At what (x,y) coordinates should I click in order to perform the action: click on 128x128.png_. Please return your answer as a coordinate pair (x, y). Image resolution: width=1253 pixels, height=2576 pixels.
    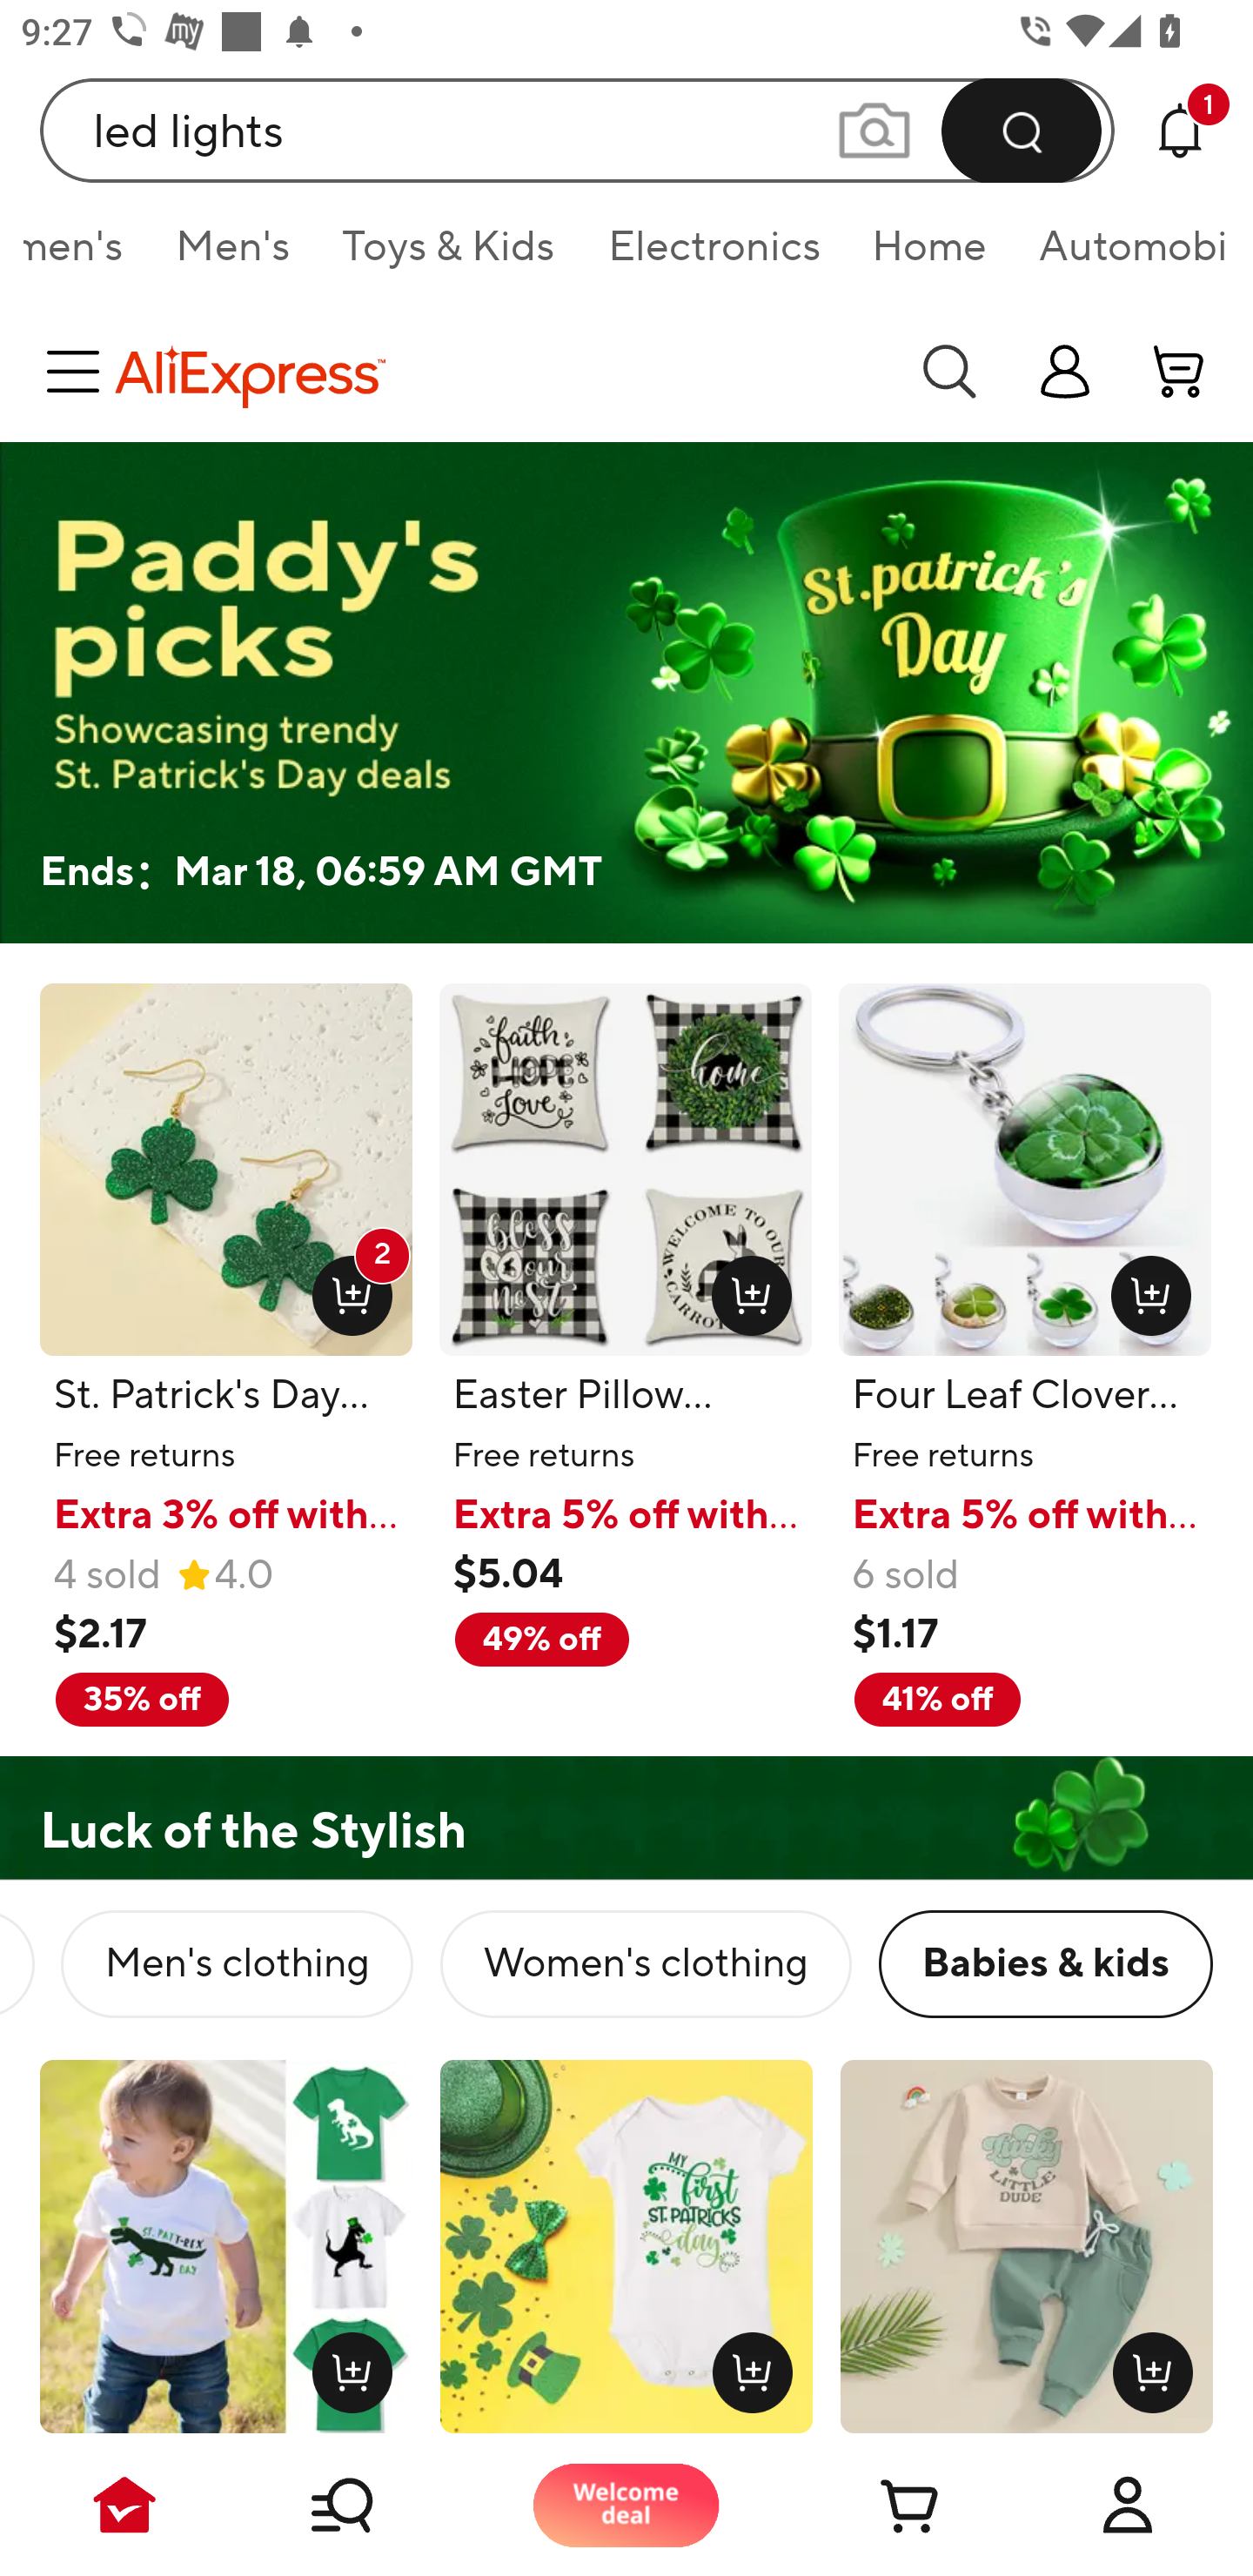
    Looking at the image, I should click on (745, 1289).